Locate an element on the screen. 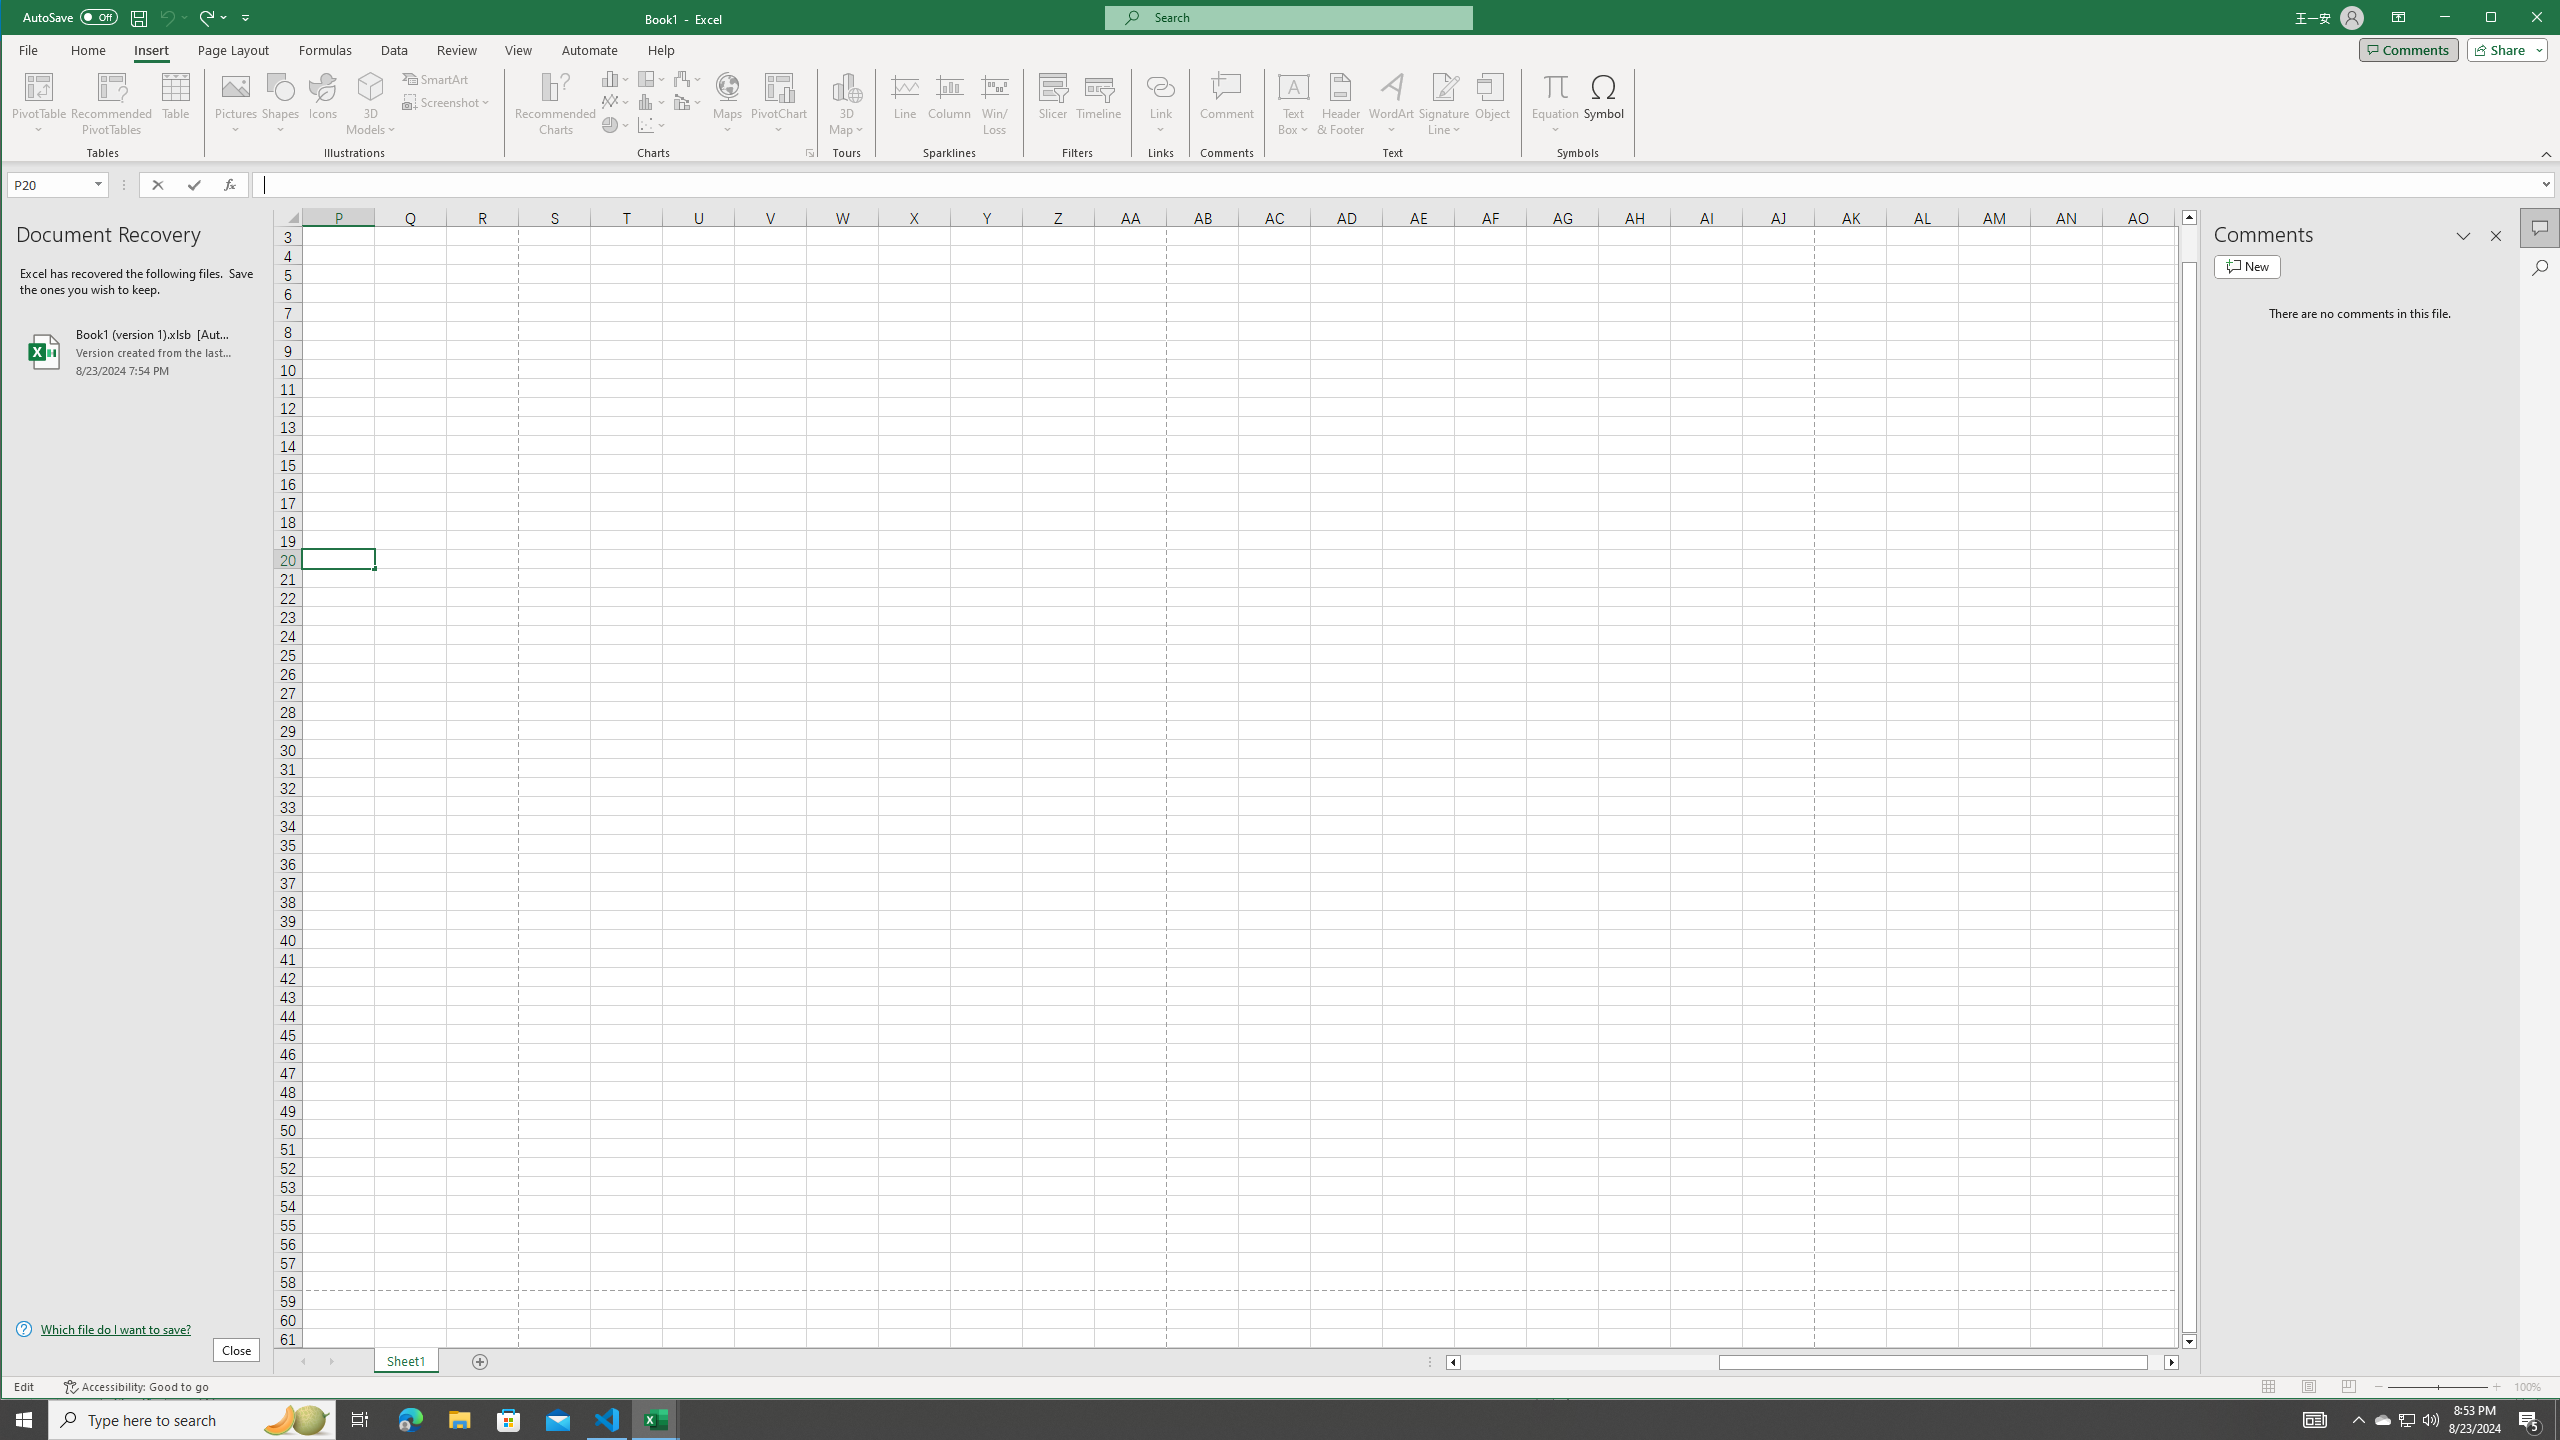 Image resolution: width=2560 pixels, height=1440 pixels. Maps is located at coordinates (728, 104).